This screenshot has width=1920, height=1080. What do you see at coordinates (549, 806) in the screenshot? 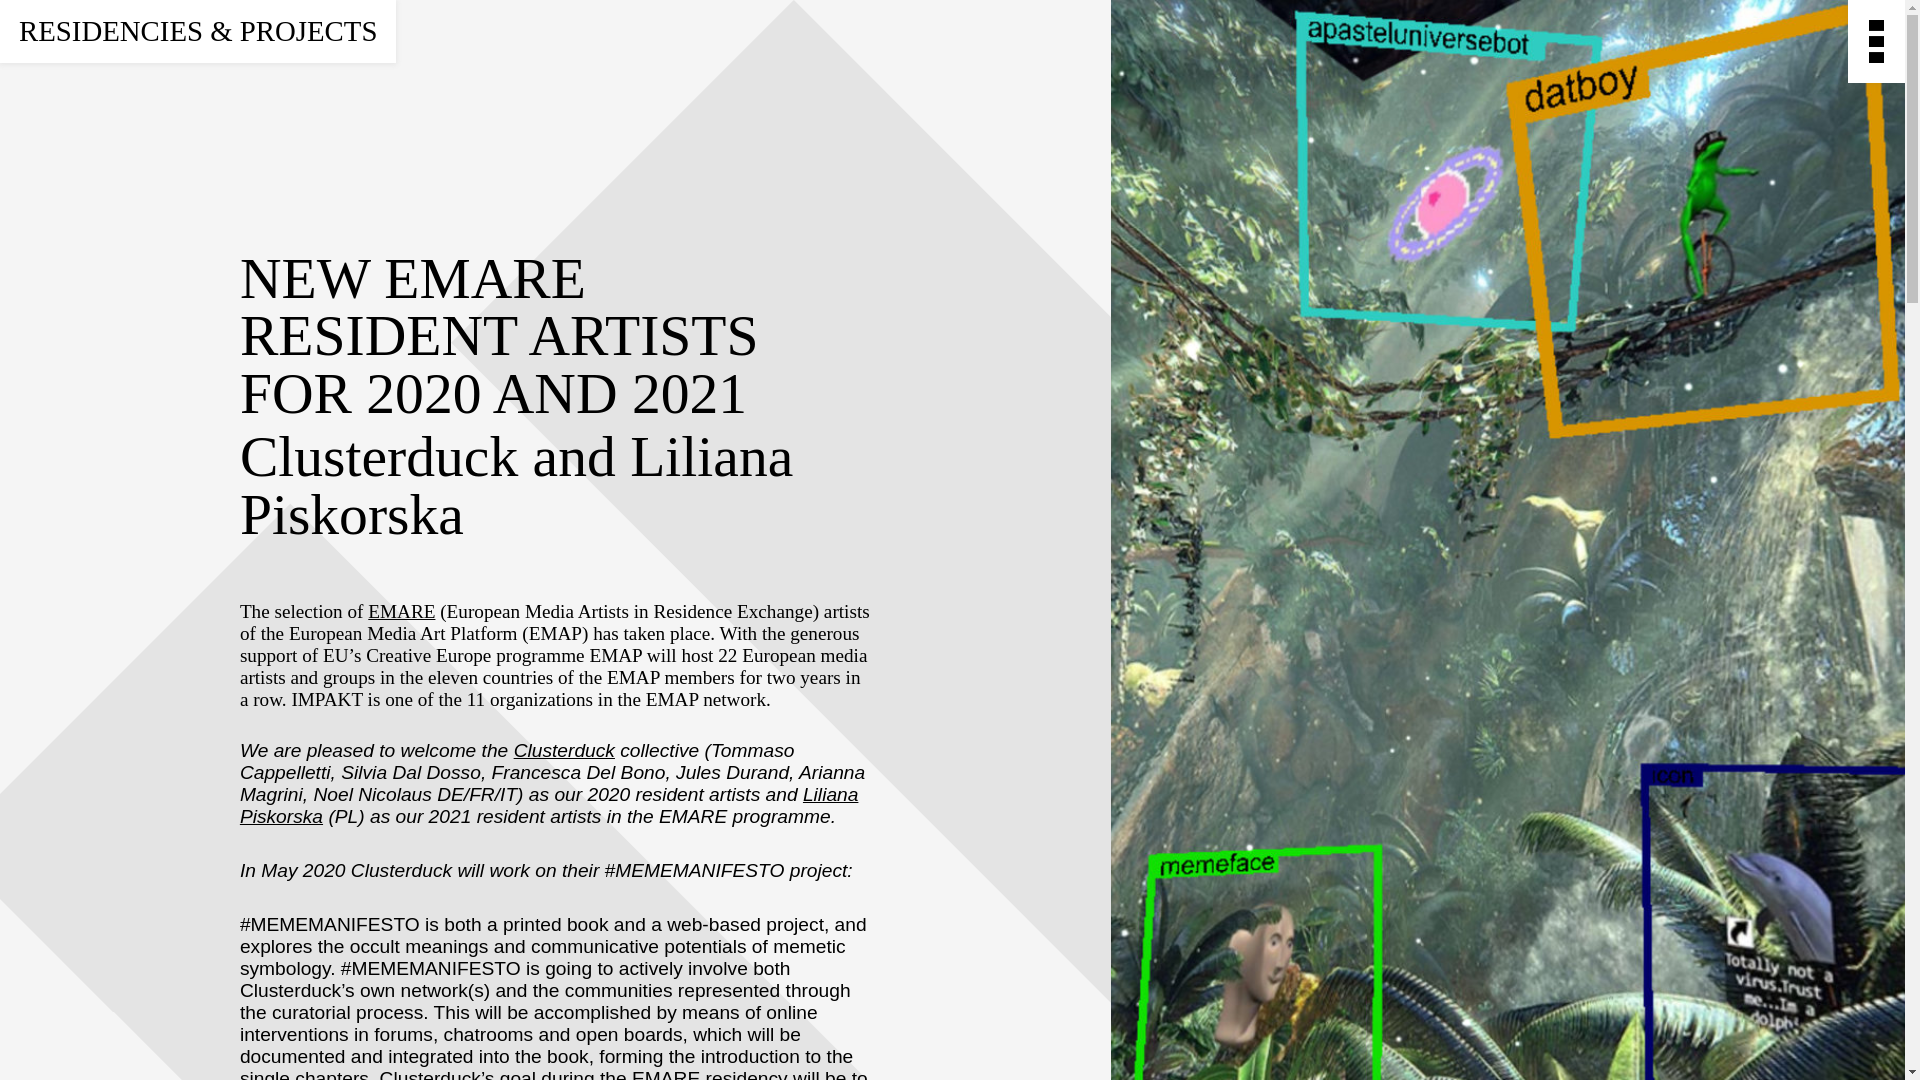
I see `Liliana Piskorska` at bounding box center [549, 806].